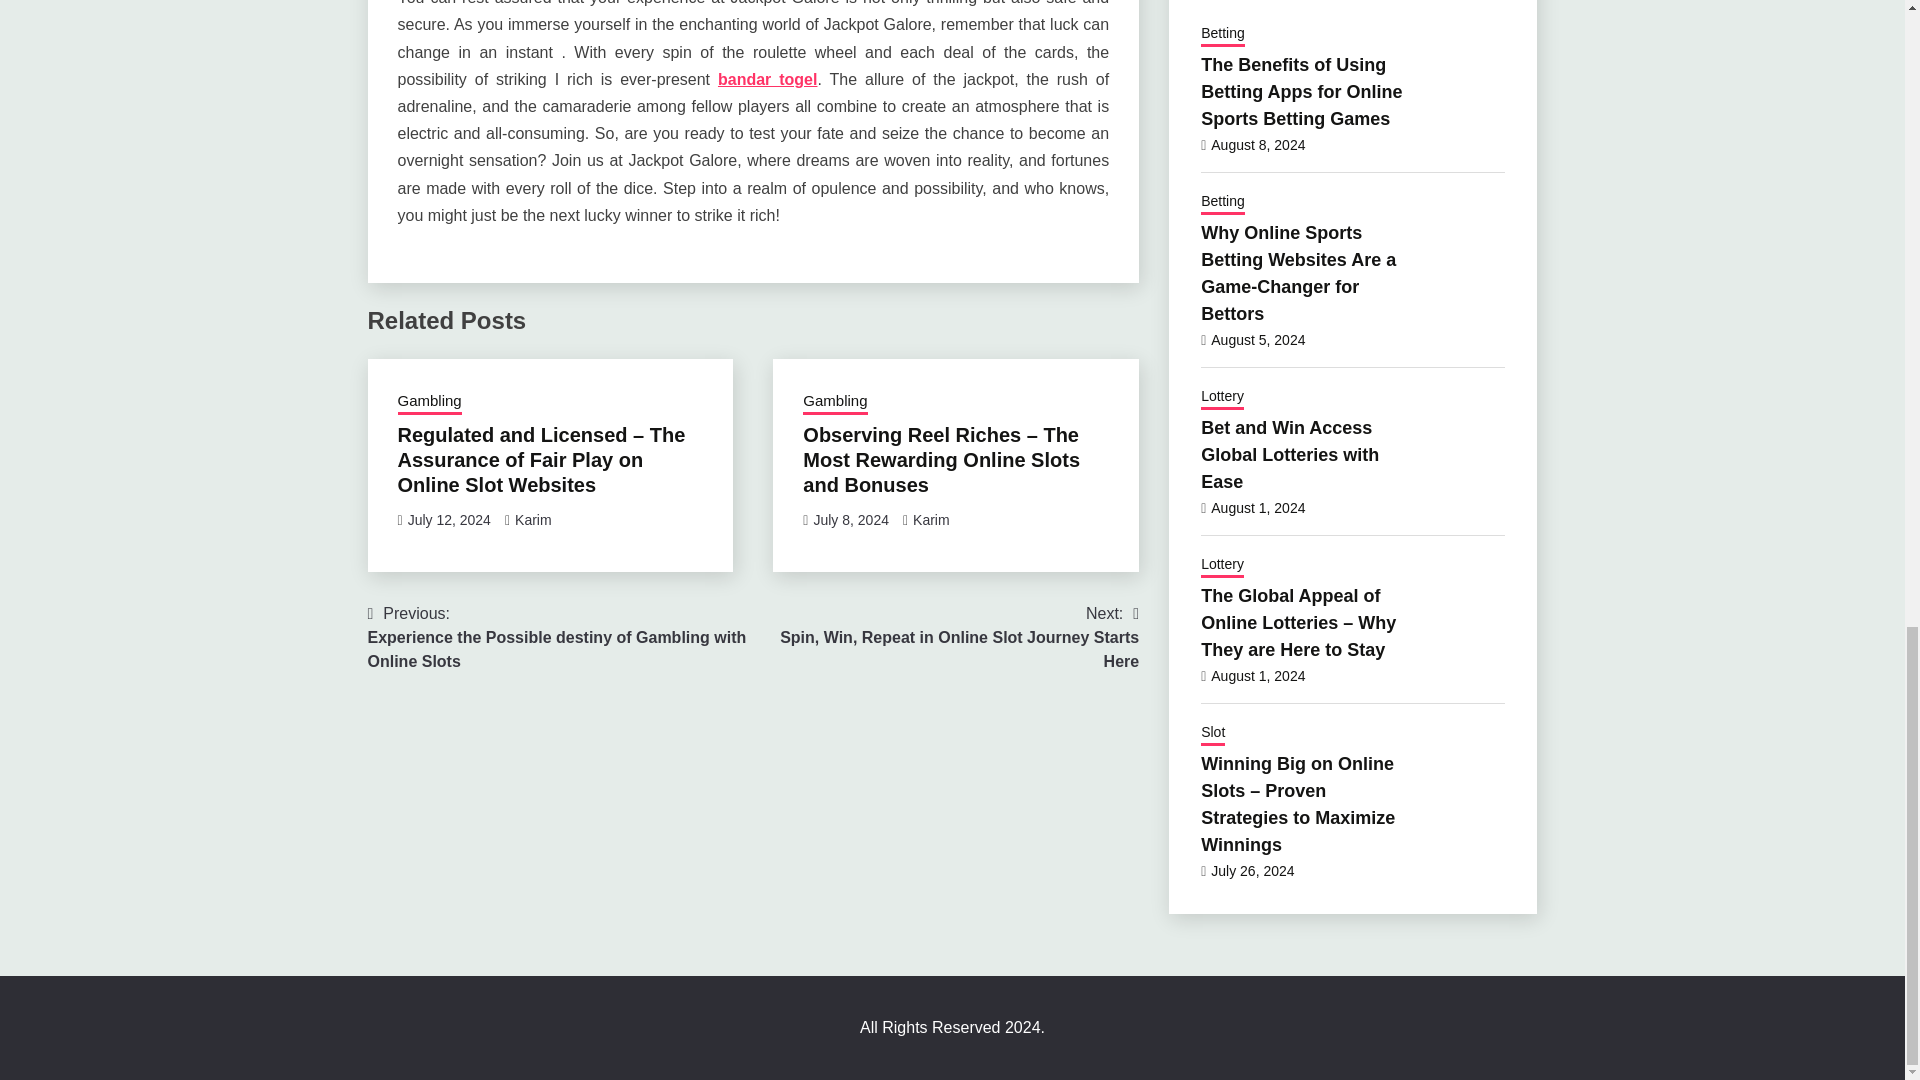  Describe the element at coordinates (834, 402) in the screenshot. I see `Gambling` at that location.